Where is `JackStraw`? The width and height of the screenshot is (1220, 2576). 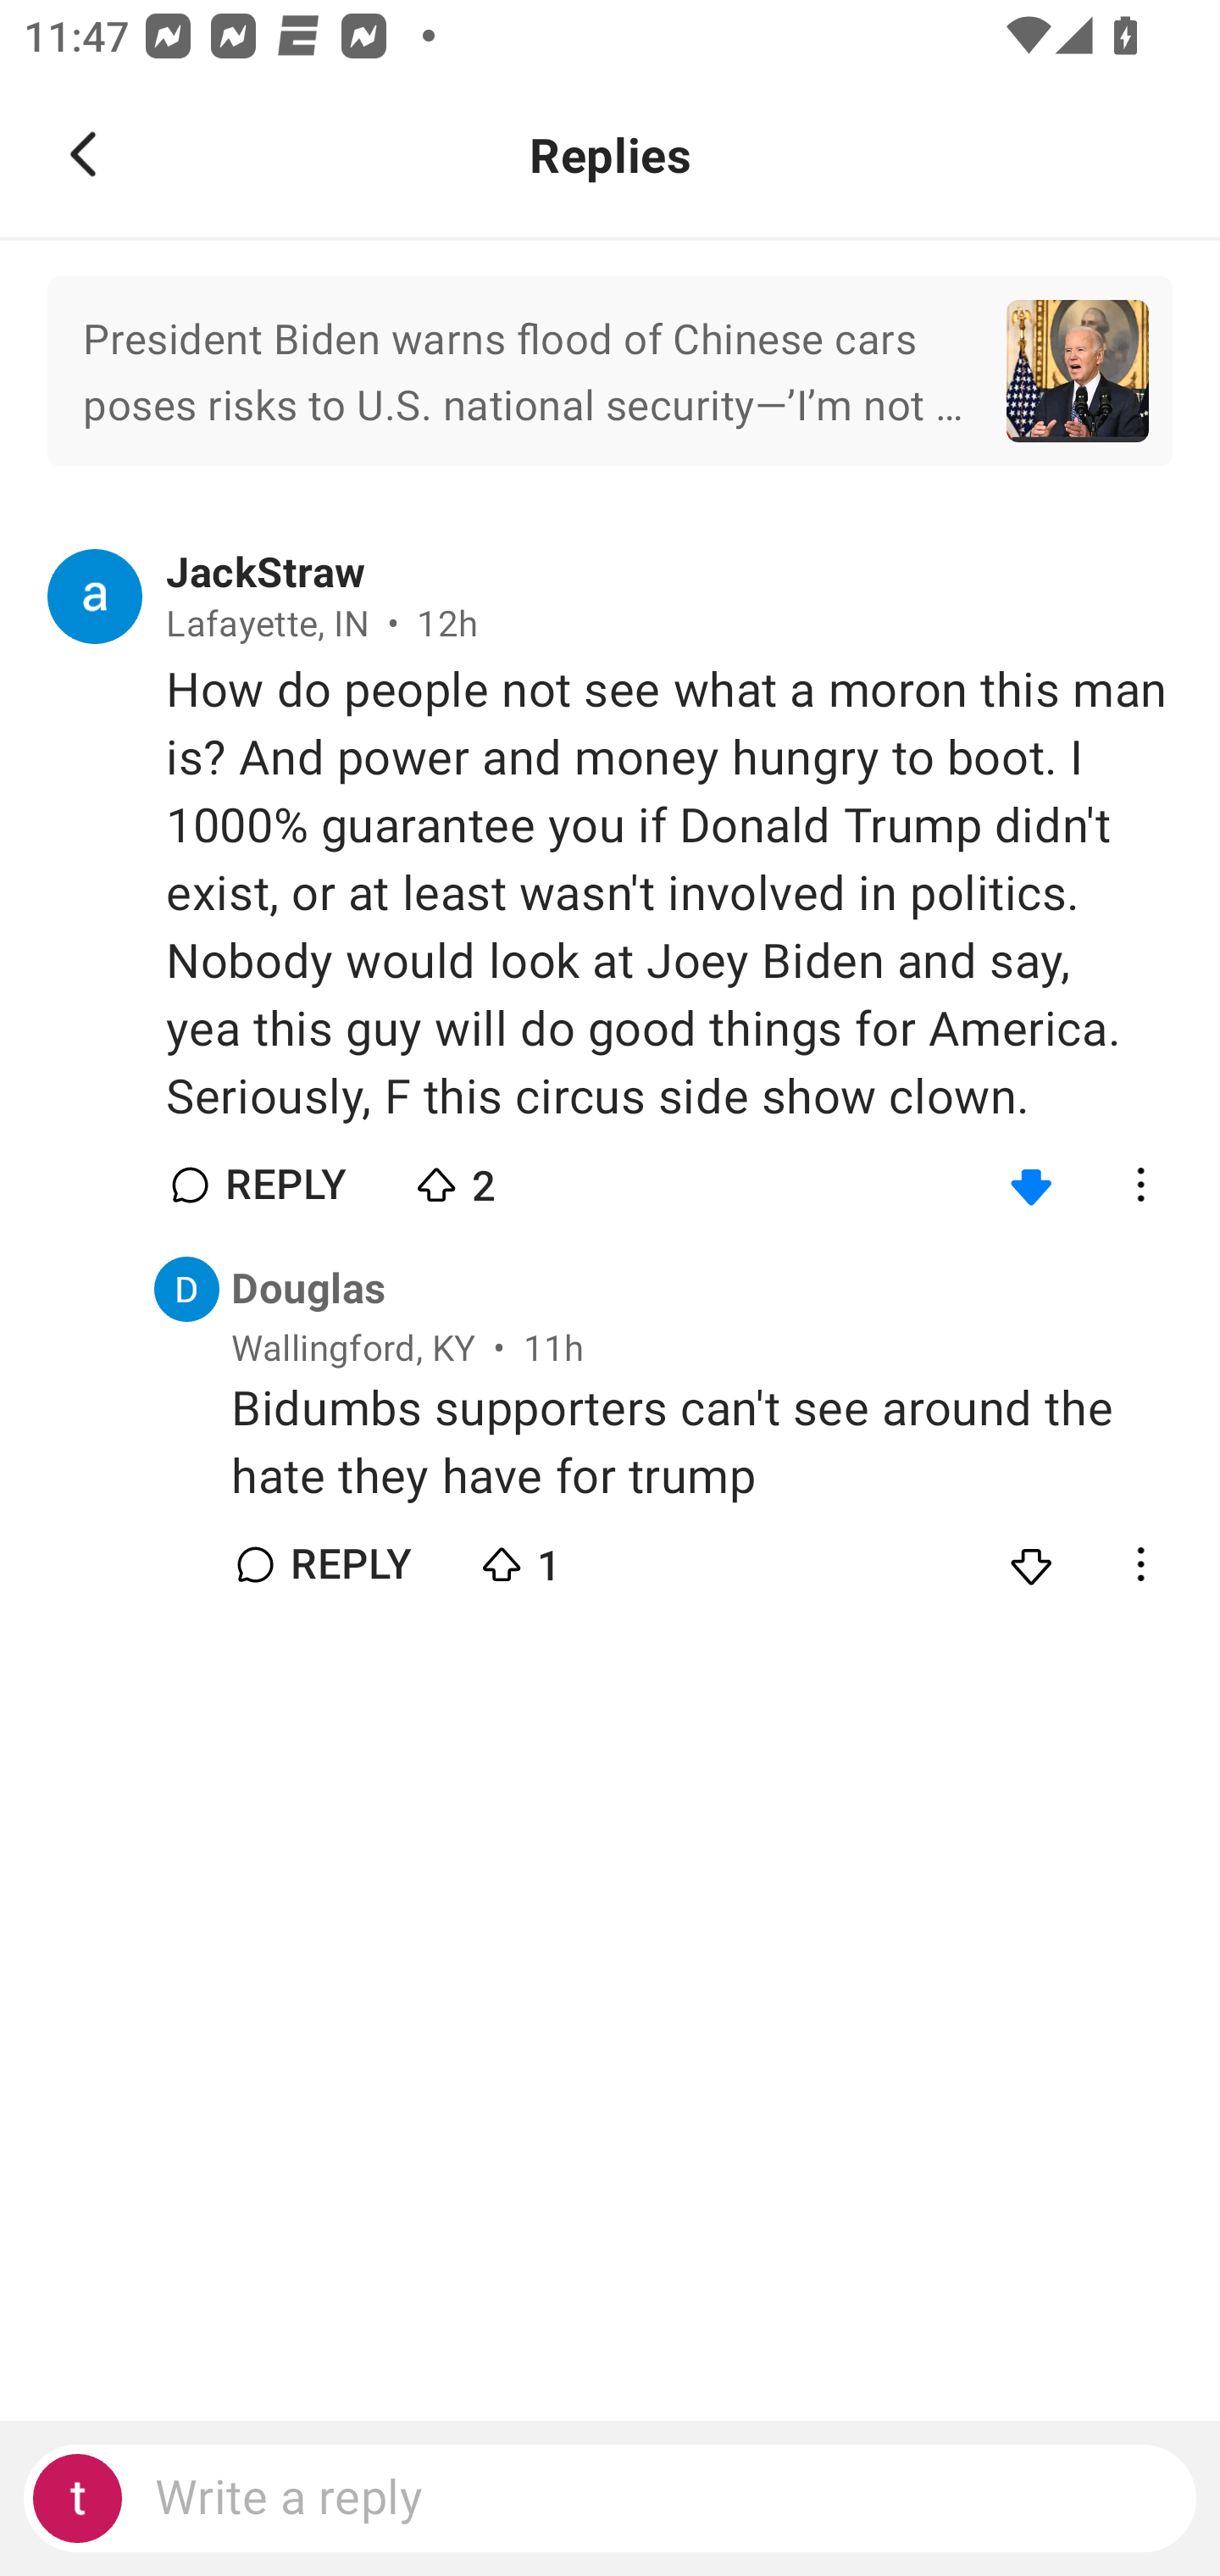
JackStraw is located at coordinates (266, 573).